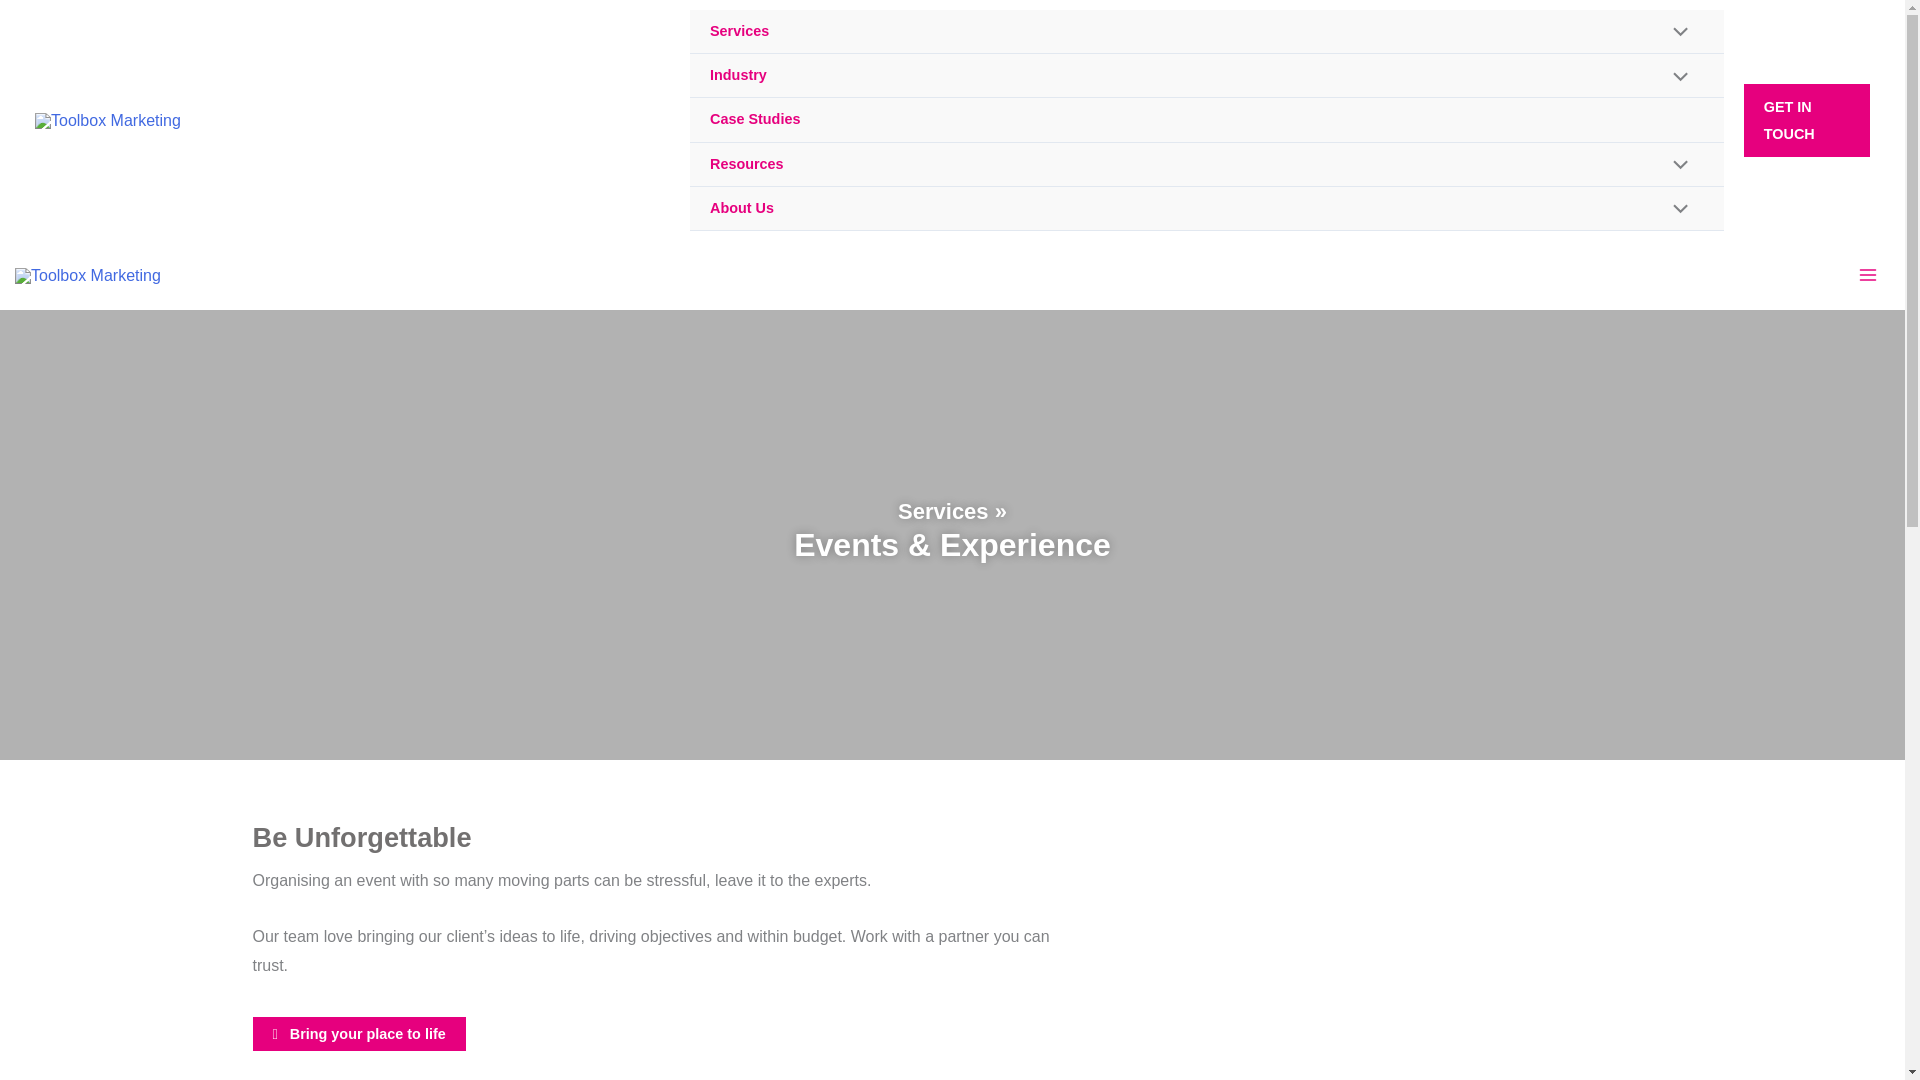 Image resolution: width=1920 pixels, height=1080 pixels. Describe the element at coordinates (1676, 77) in the screenshot. I see `Menu Toggle` at that location.